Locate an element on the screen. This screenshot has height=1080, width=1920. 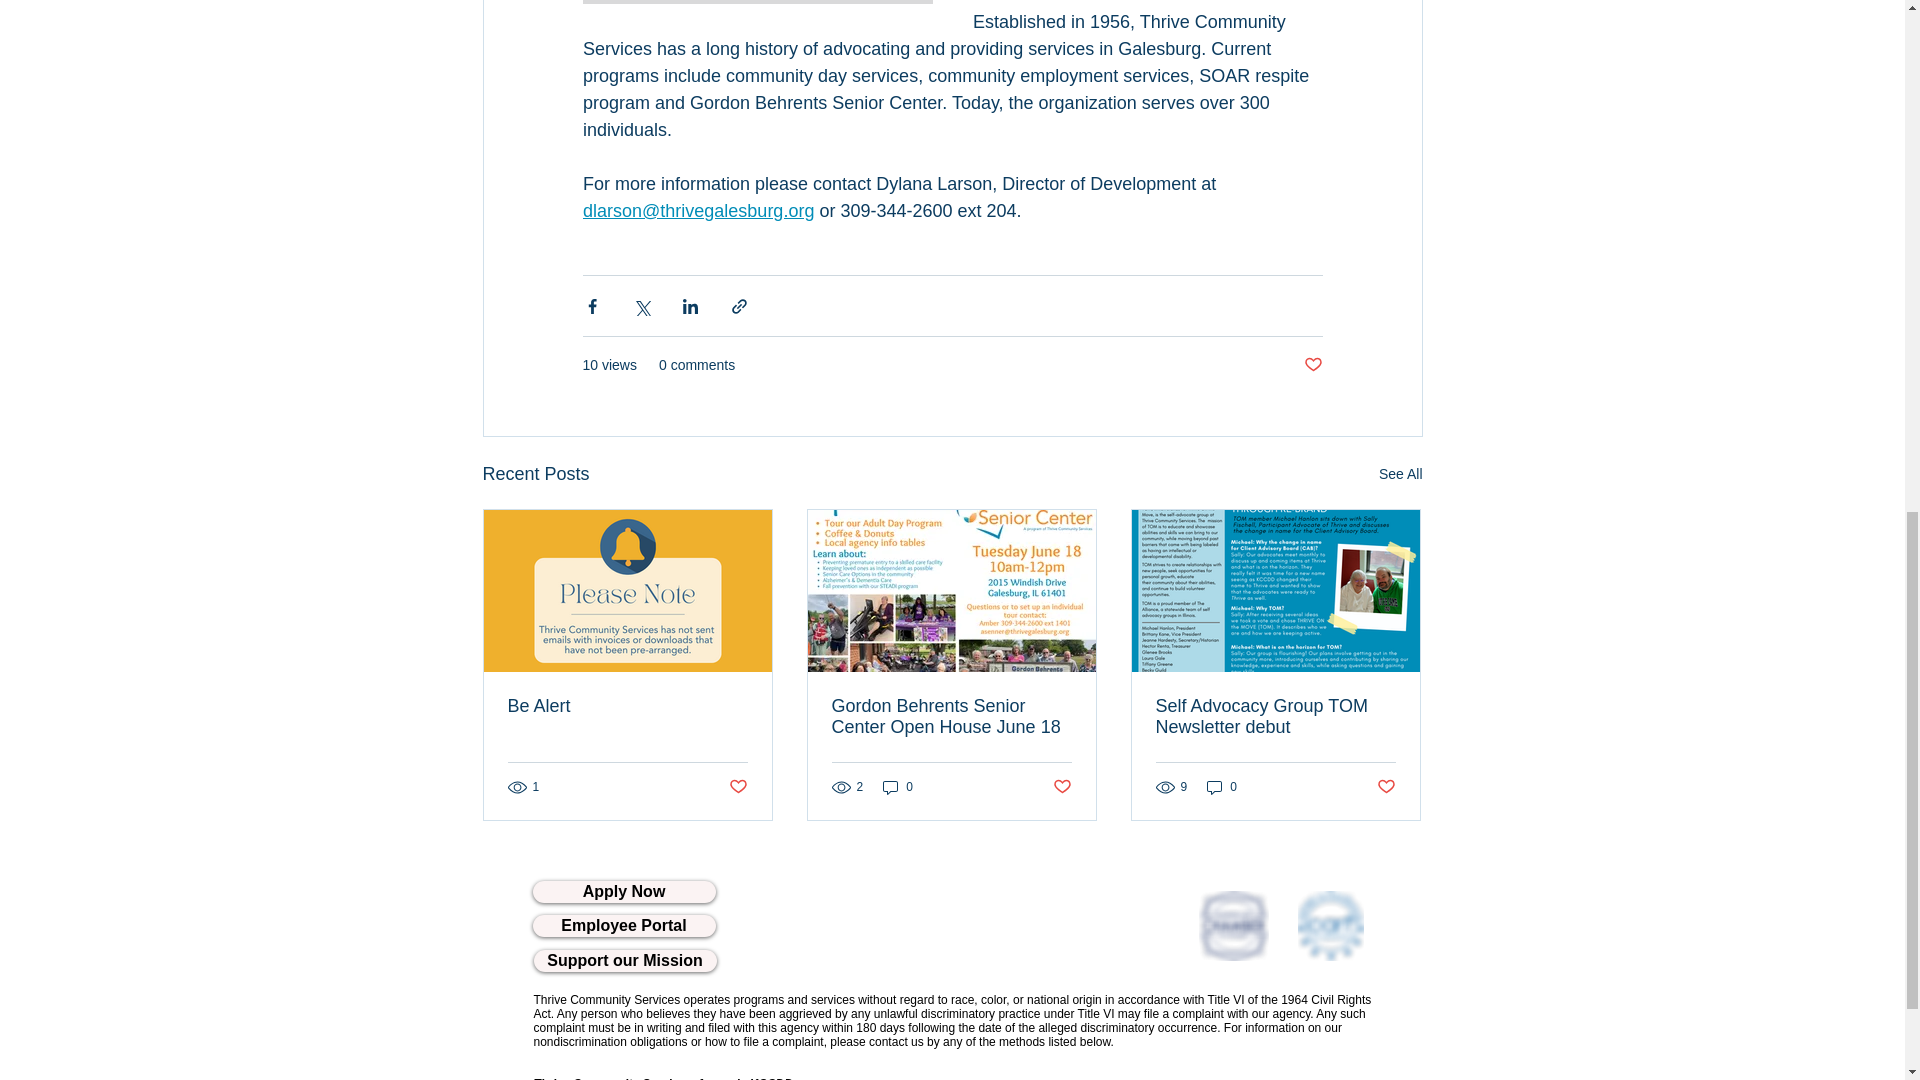
Carf logo.png is located at coordinates (1330, 926).